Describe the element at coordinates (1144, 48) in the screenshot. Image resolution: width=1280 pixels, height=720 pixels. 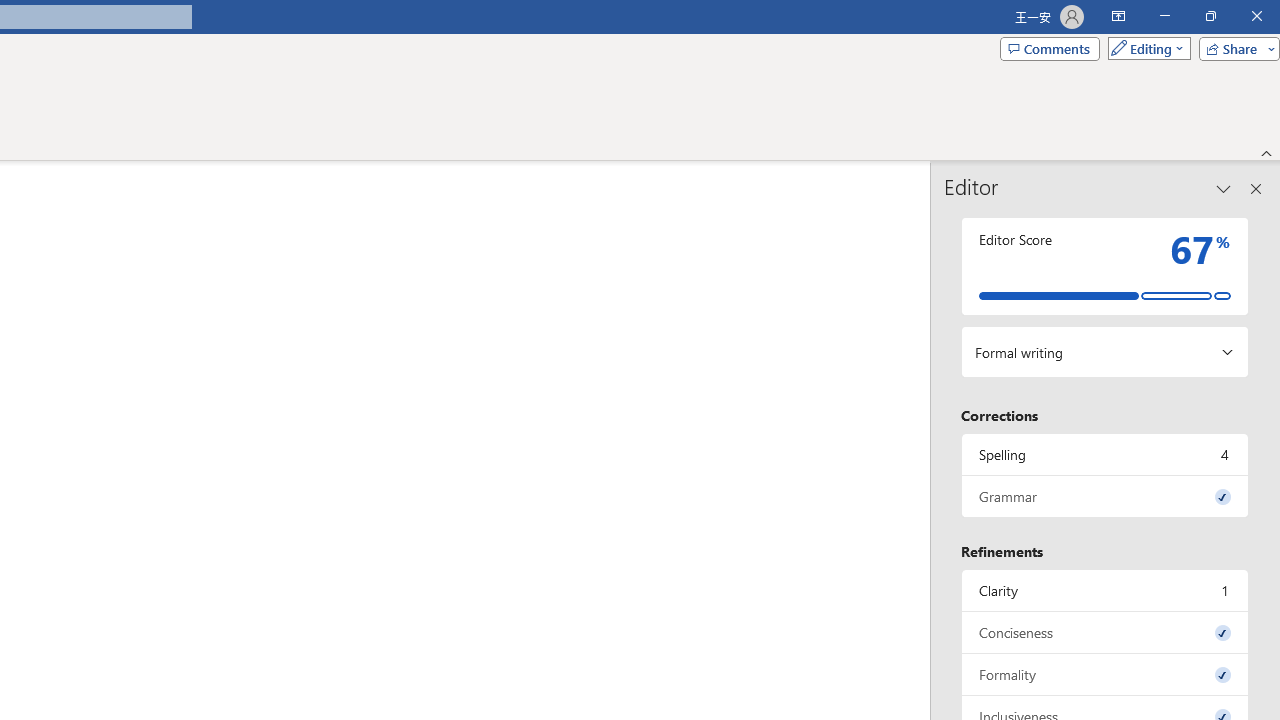
I see `Editing` at that location.